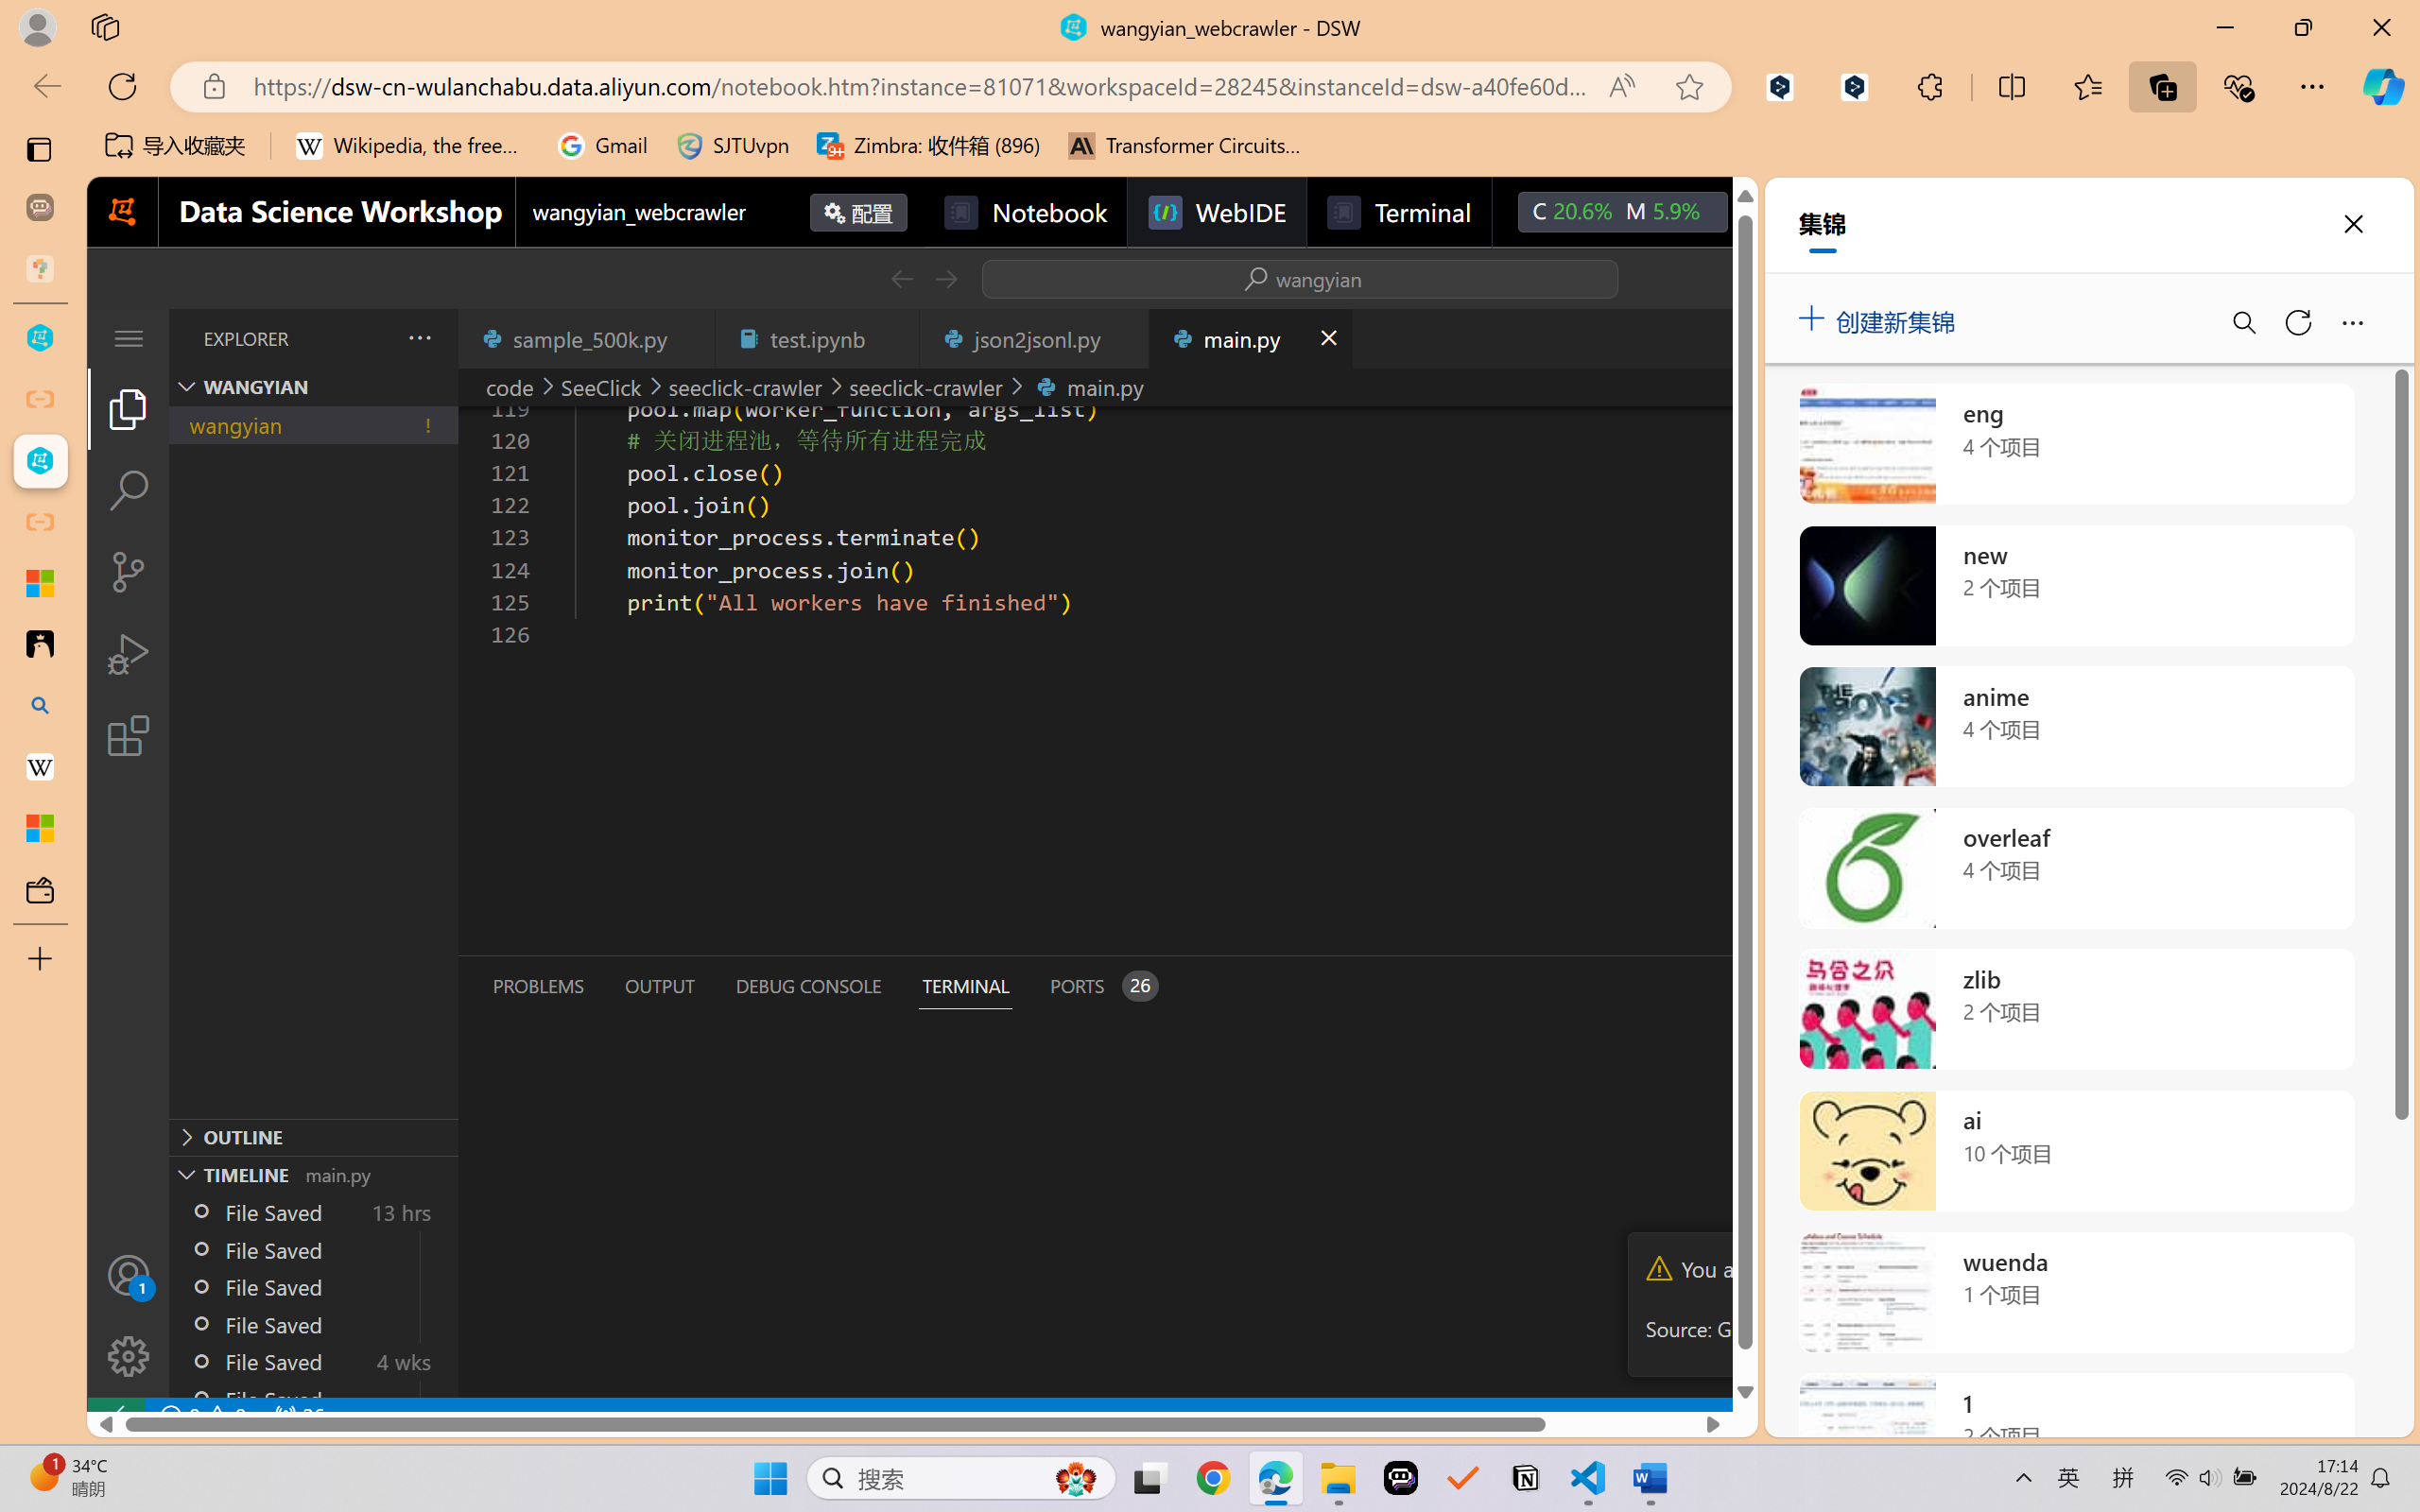 This screenshot has width=2420, height=1512. I want to click on icon, so click(1769, 208).